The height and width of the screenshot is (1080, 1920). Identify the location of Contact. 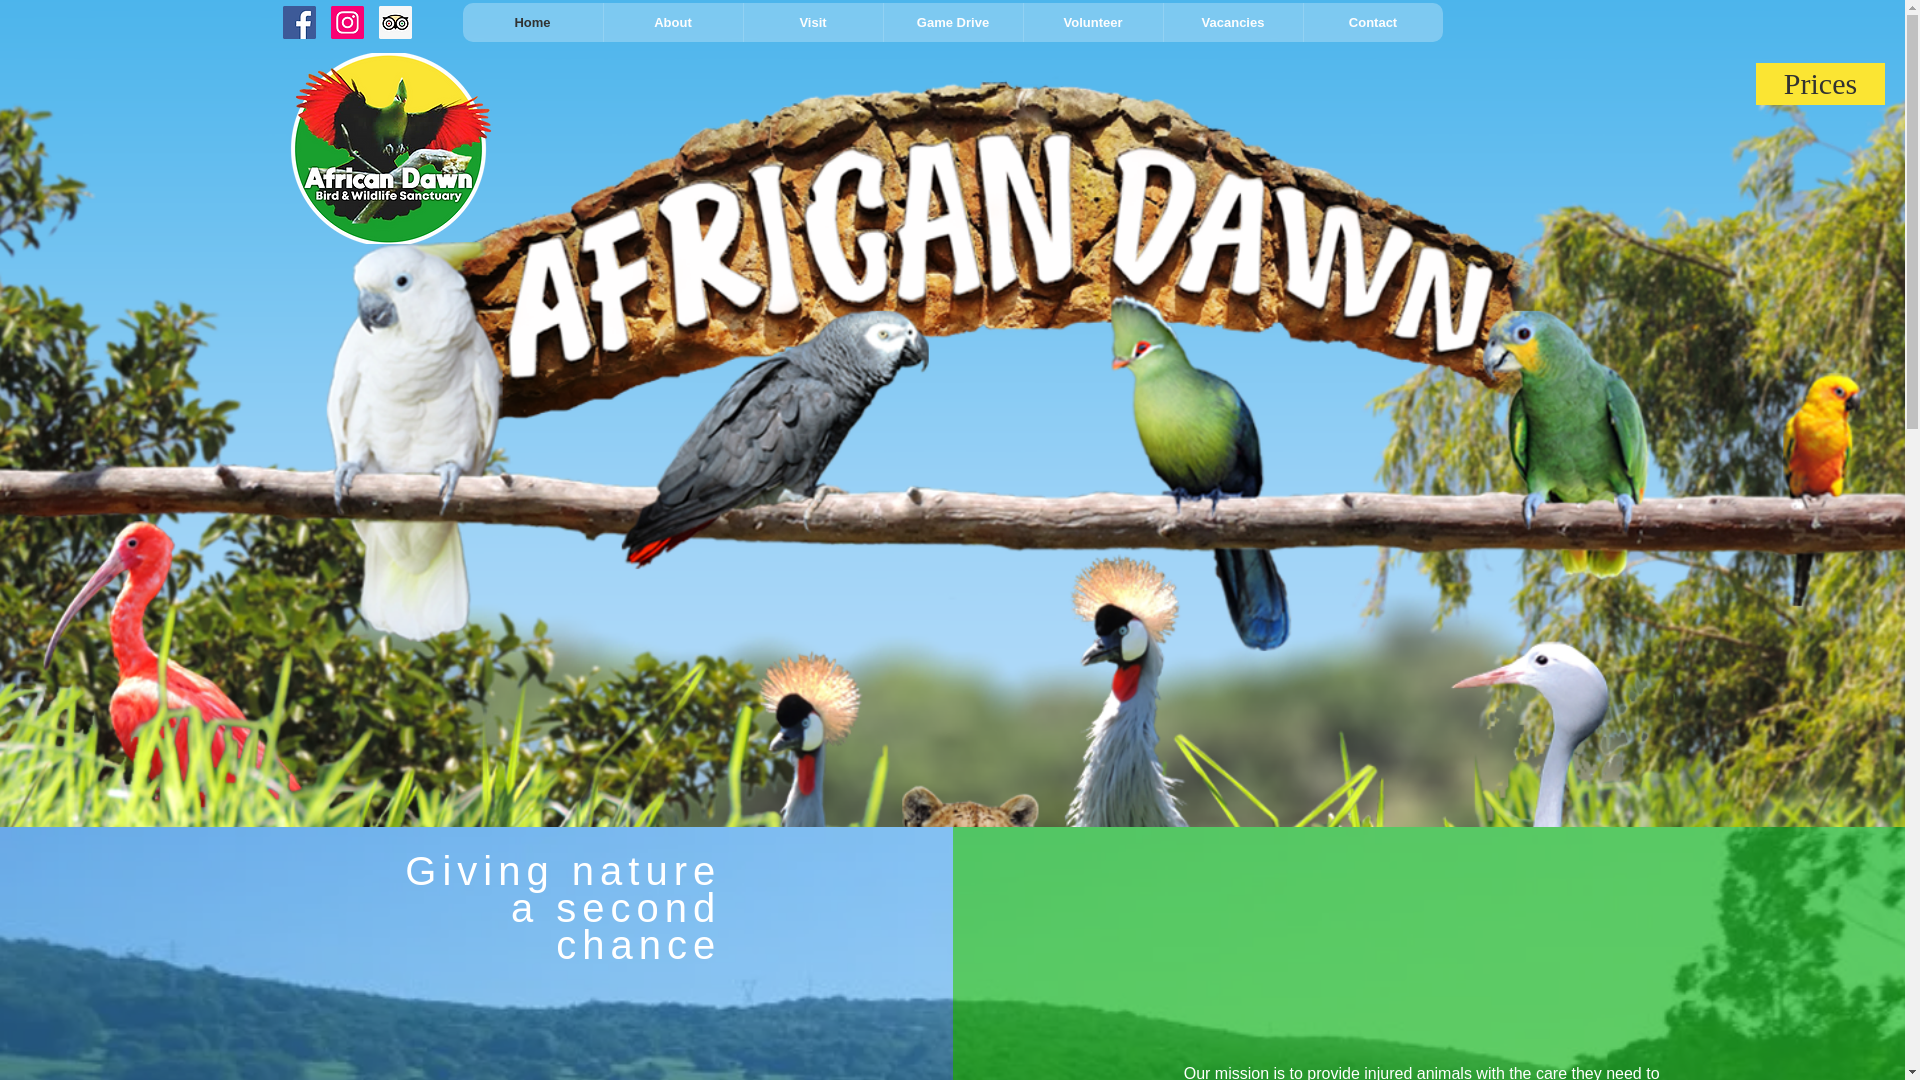
(1371, 22).